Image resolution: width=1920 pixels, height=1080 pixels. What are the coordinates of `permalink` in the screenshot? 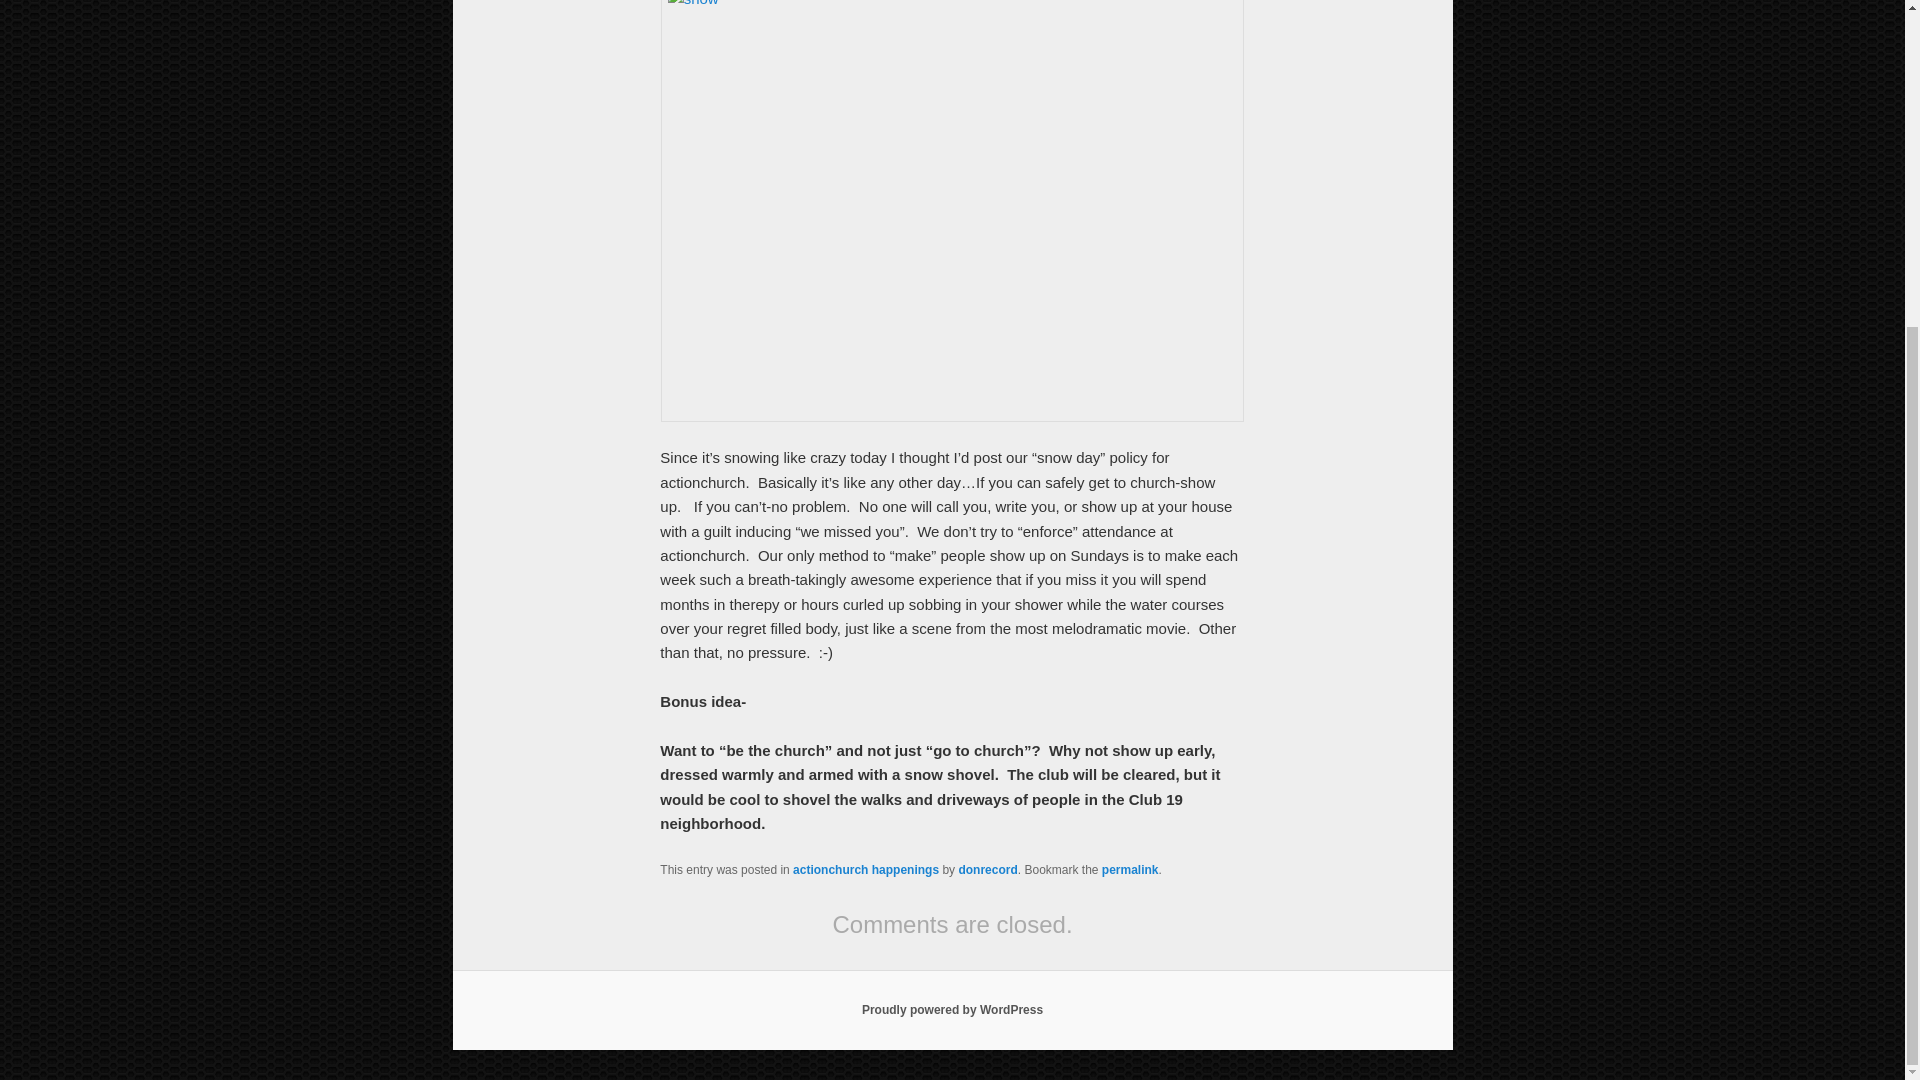 It's located at (1130, 869).